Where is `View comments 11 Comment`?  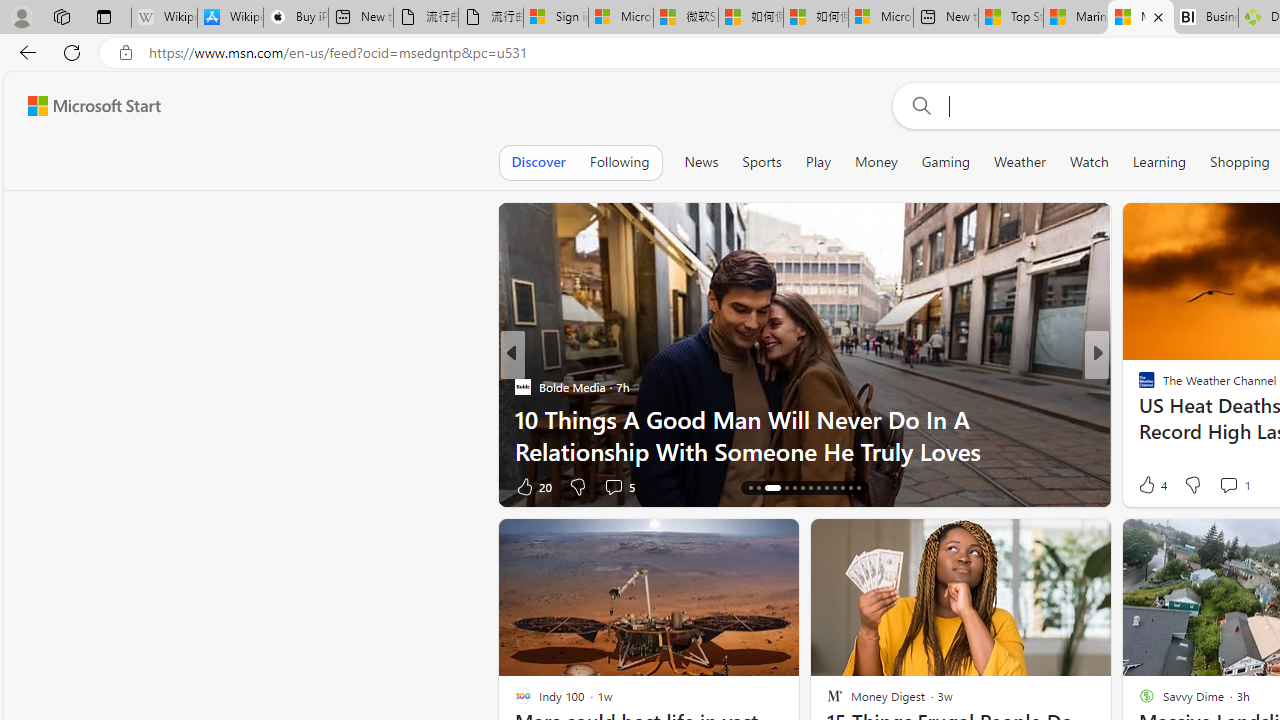 View comments 11 Comment is located at coordinates (1234, 486).